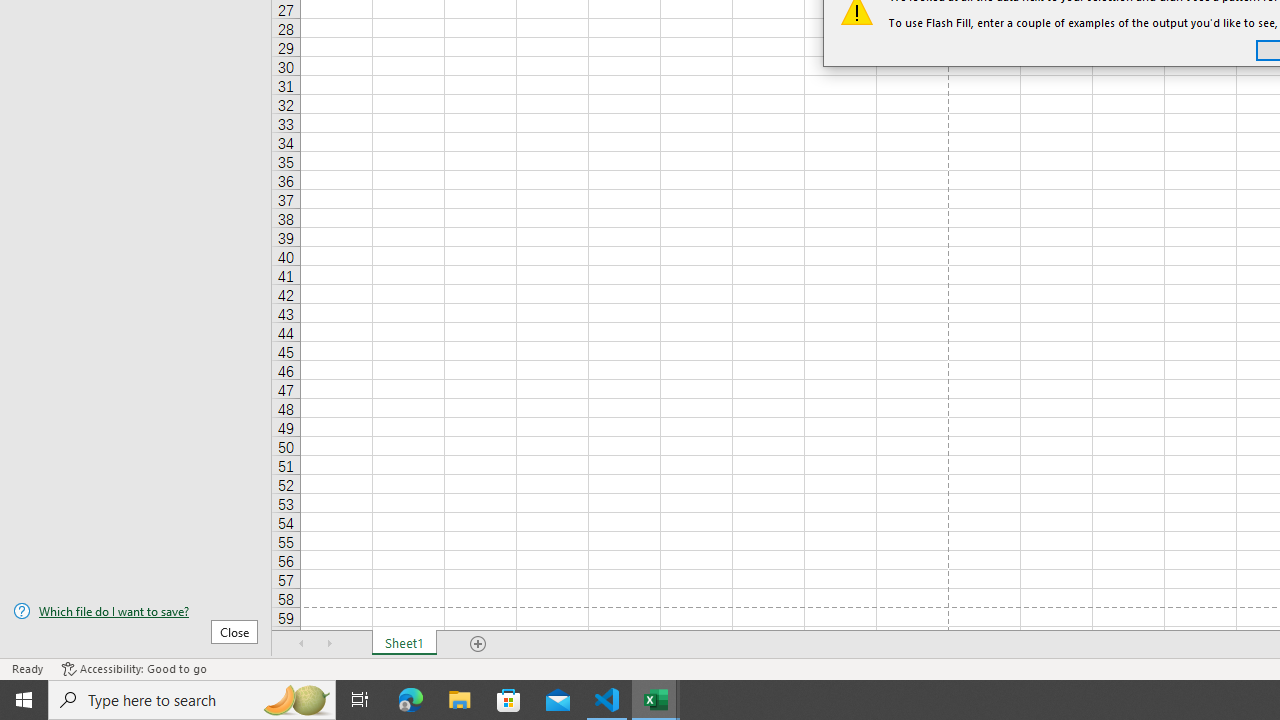  What do you see at coordinates (192, 700) in the screenshot?
I see `Type here to search` at bounding box center [192, 700].